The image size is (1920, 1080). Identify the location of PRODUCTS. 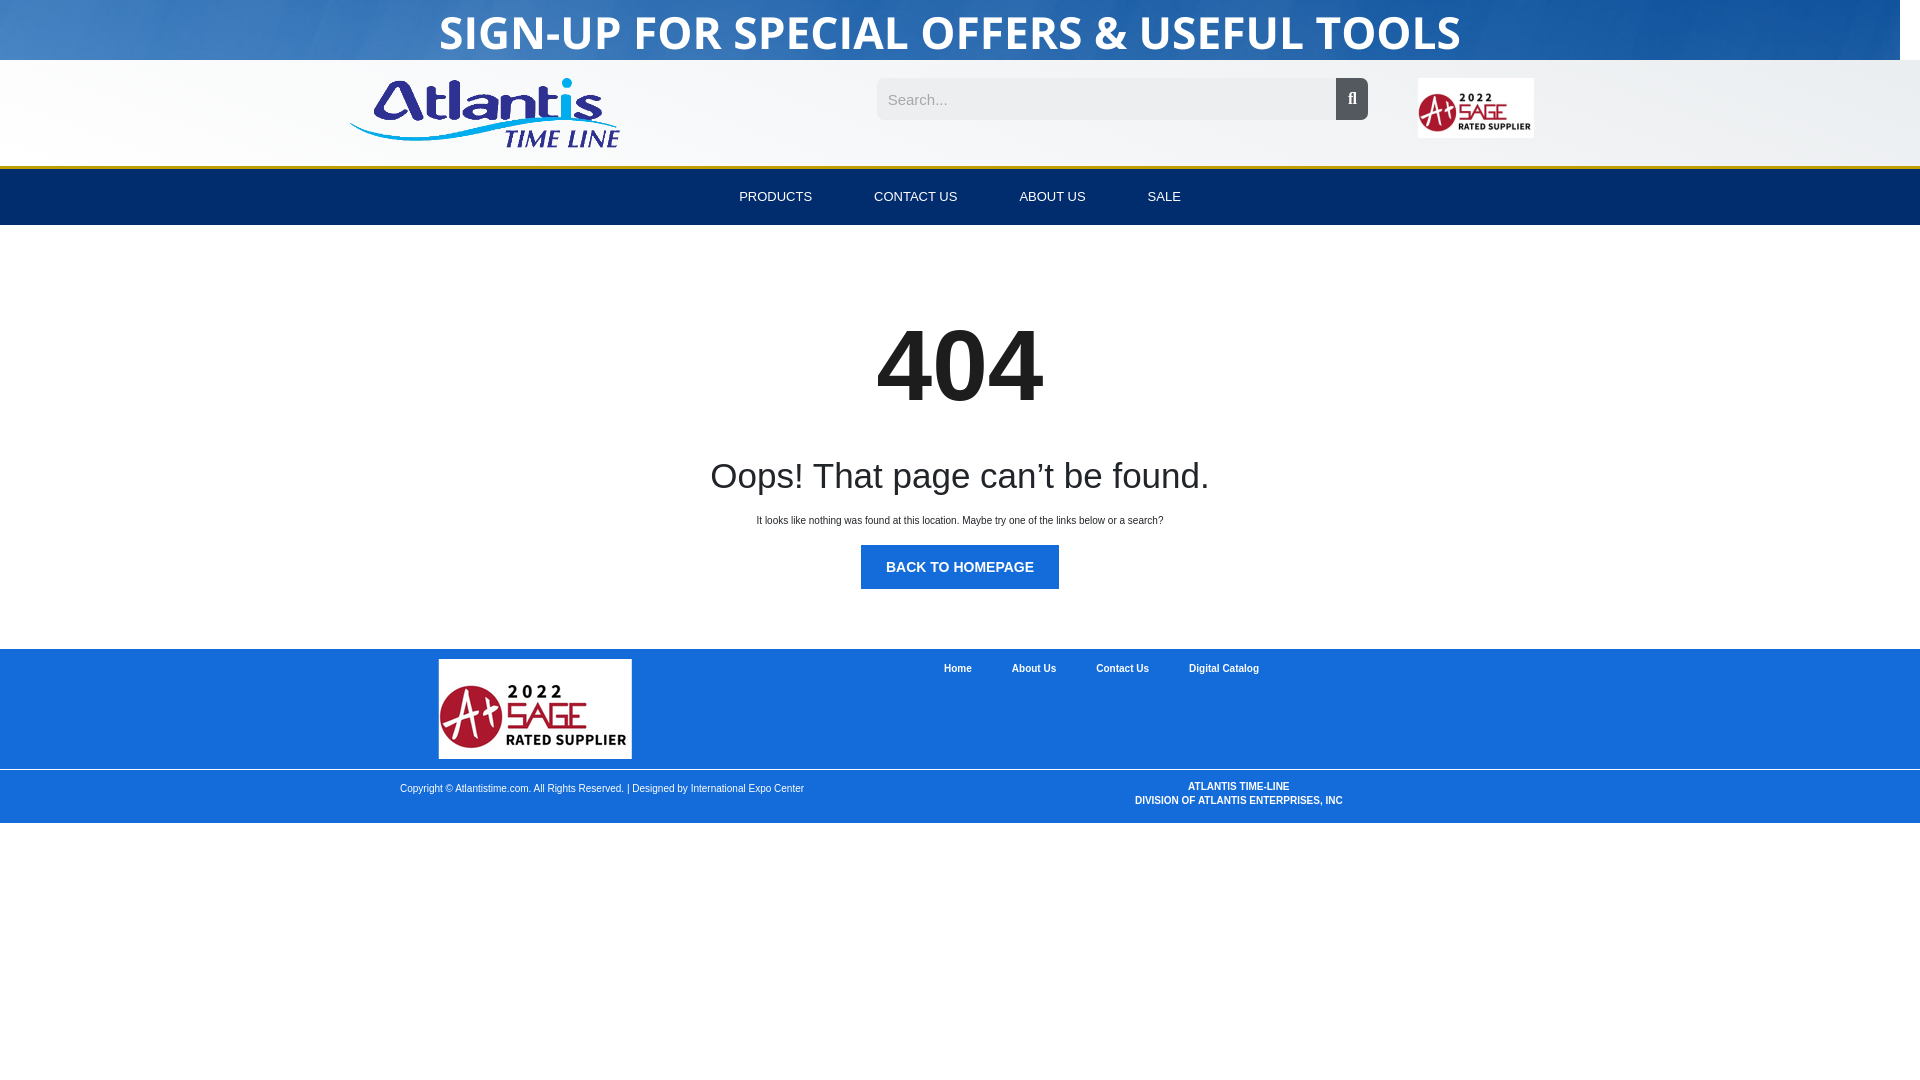
(775, 196).